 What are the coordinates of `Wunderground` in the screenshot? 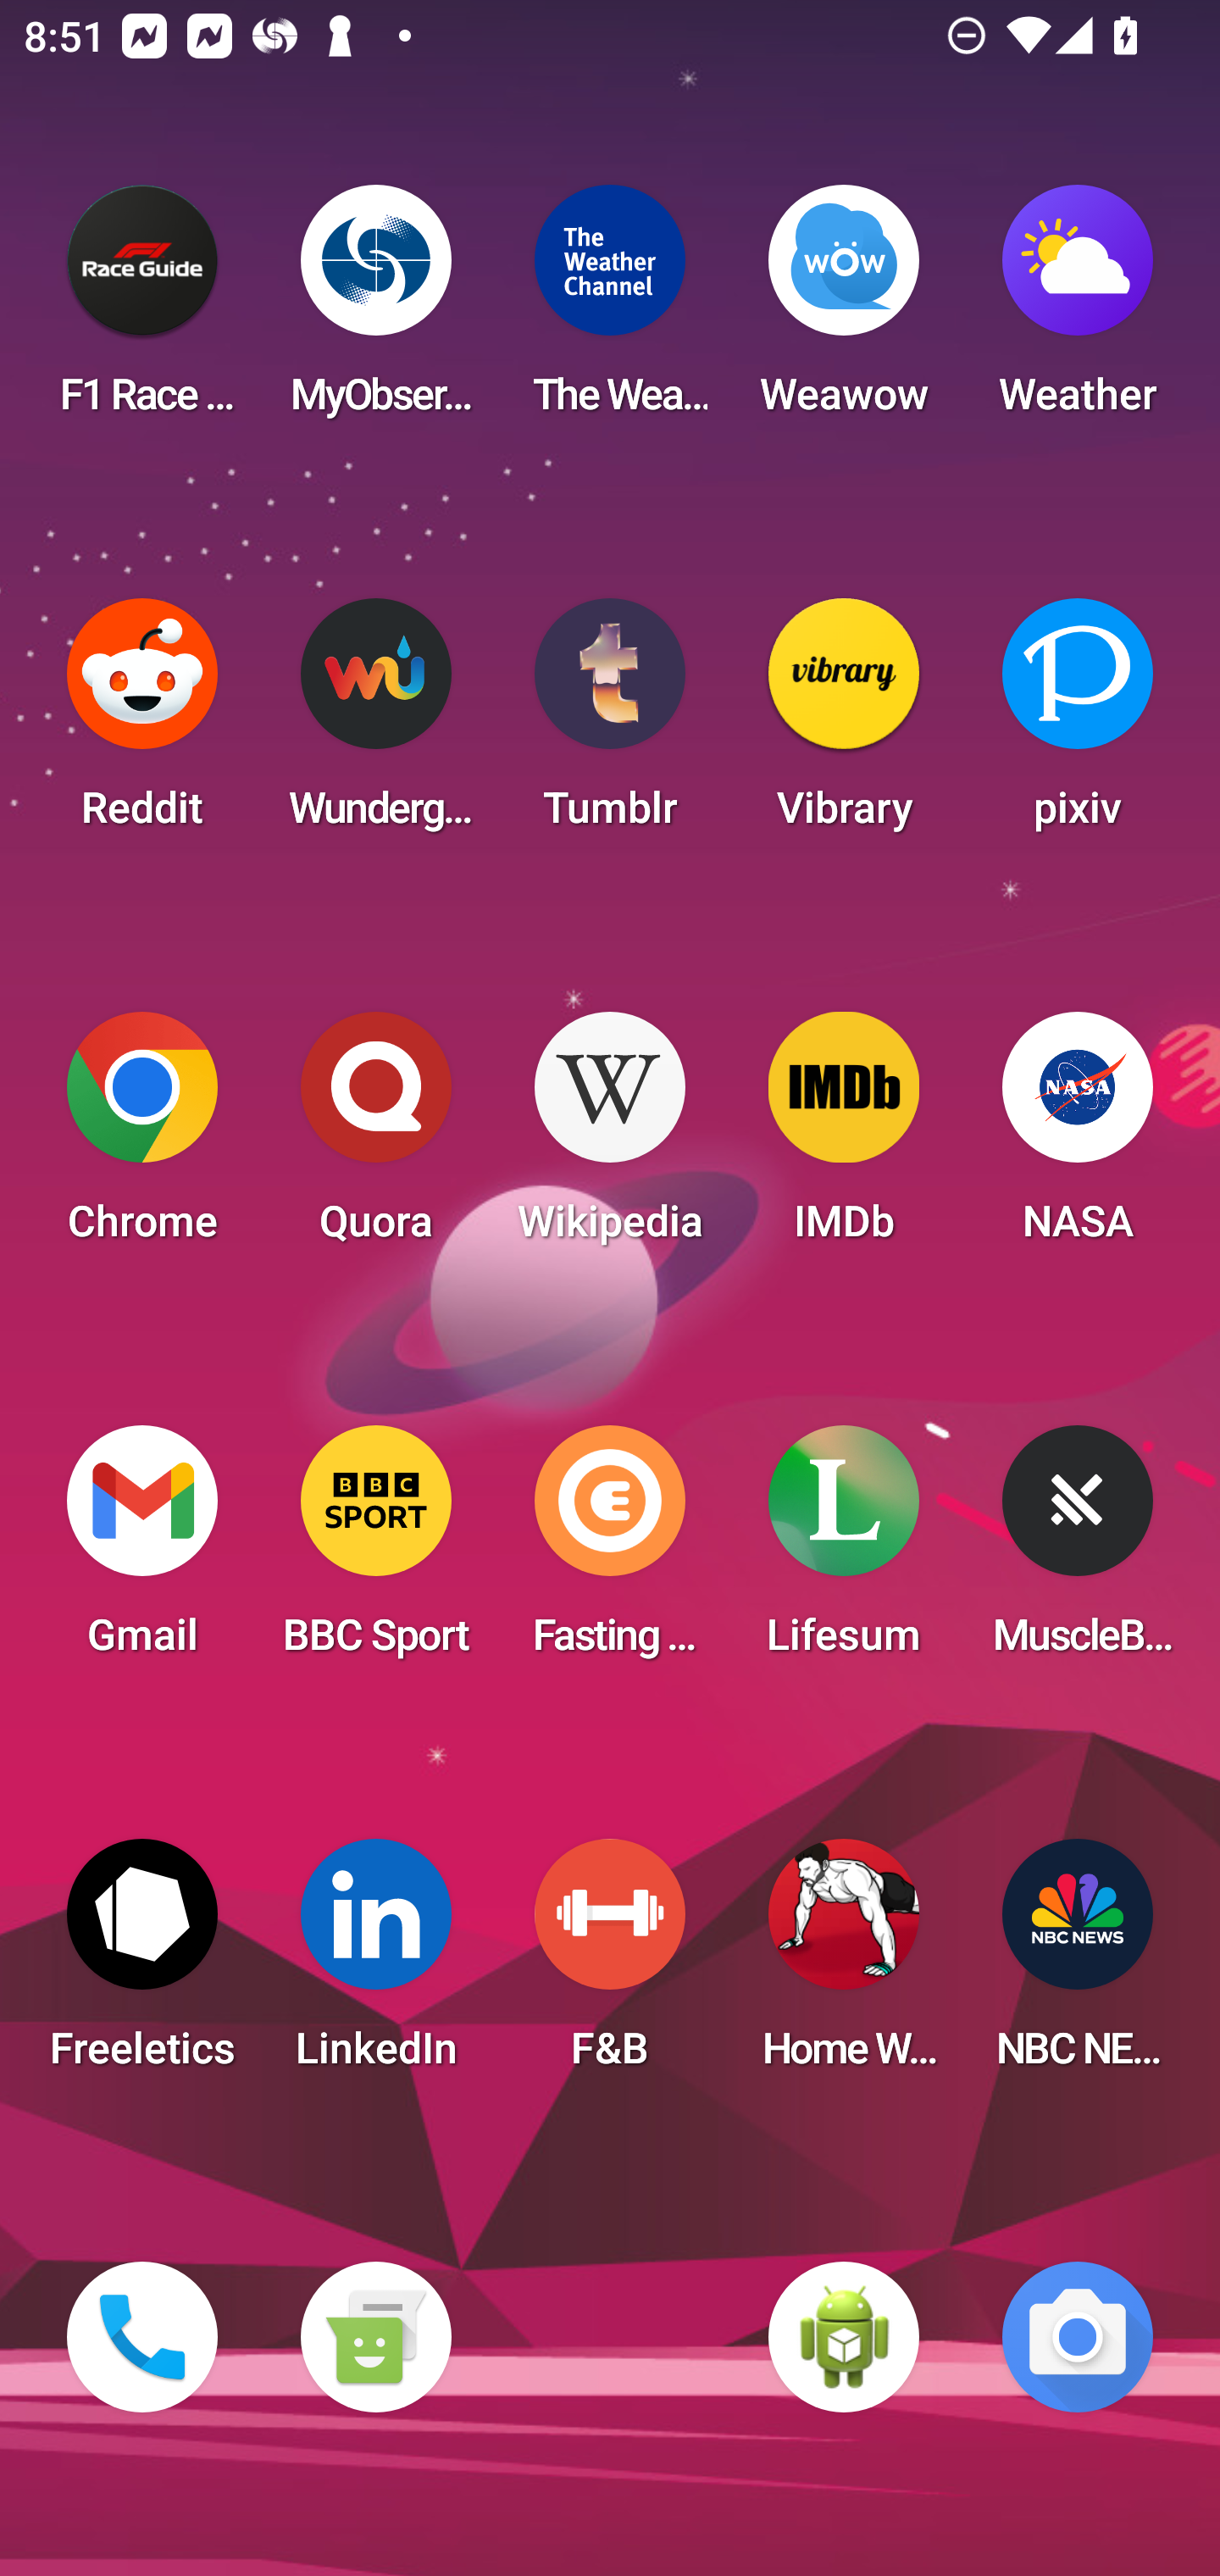 It's located at (375, 724).